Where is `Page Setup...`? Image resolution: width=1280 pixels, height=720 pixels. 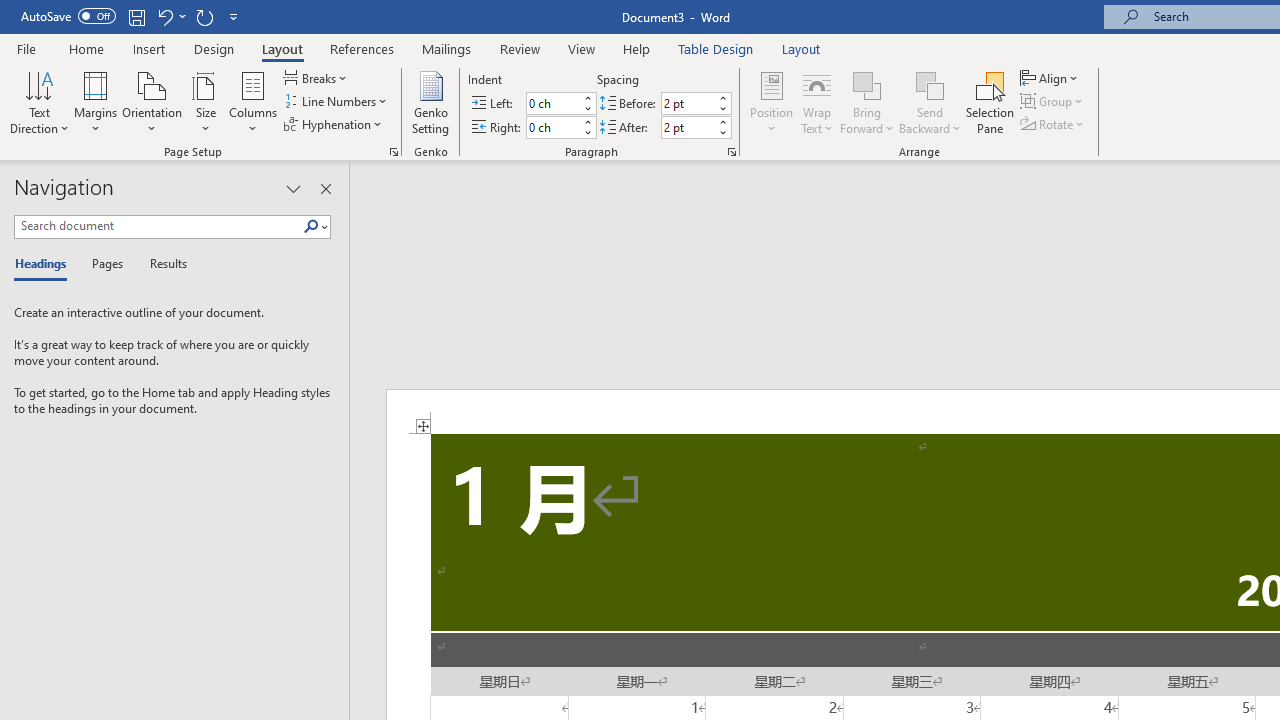
Page Setup... is located at coordinates (394, 152).